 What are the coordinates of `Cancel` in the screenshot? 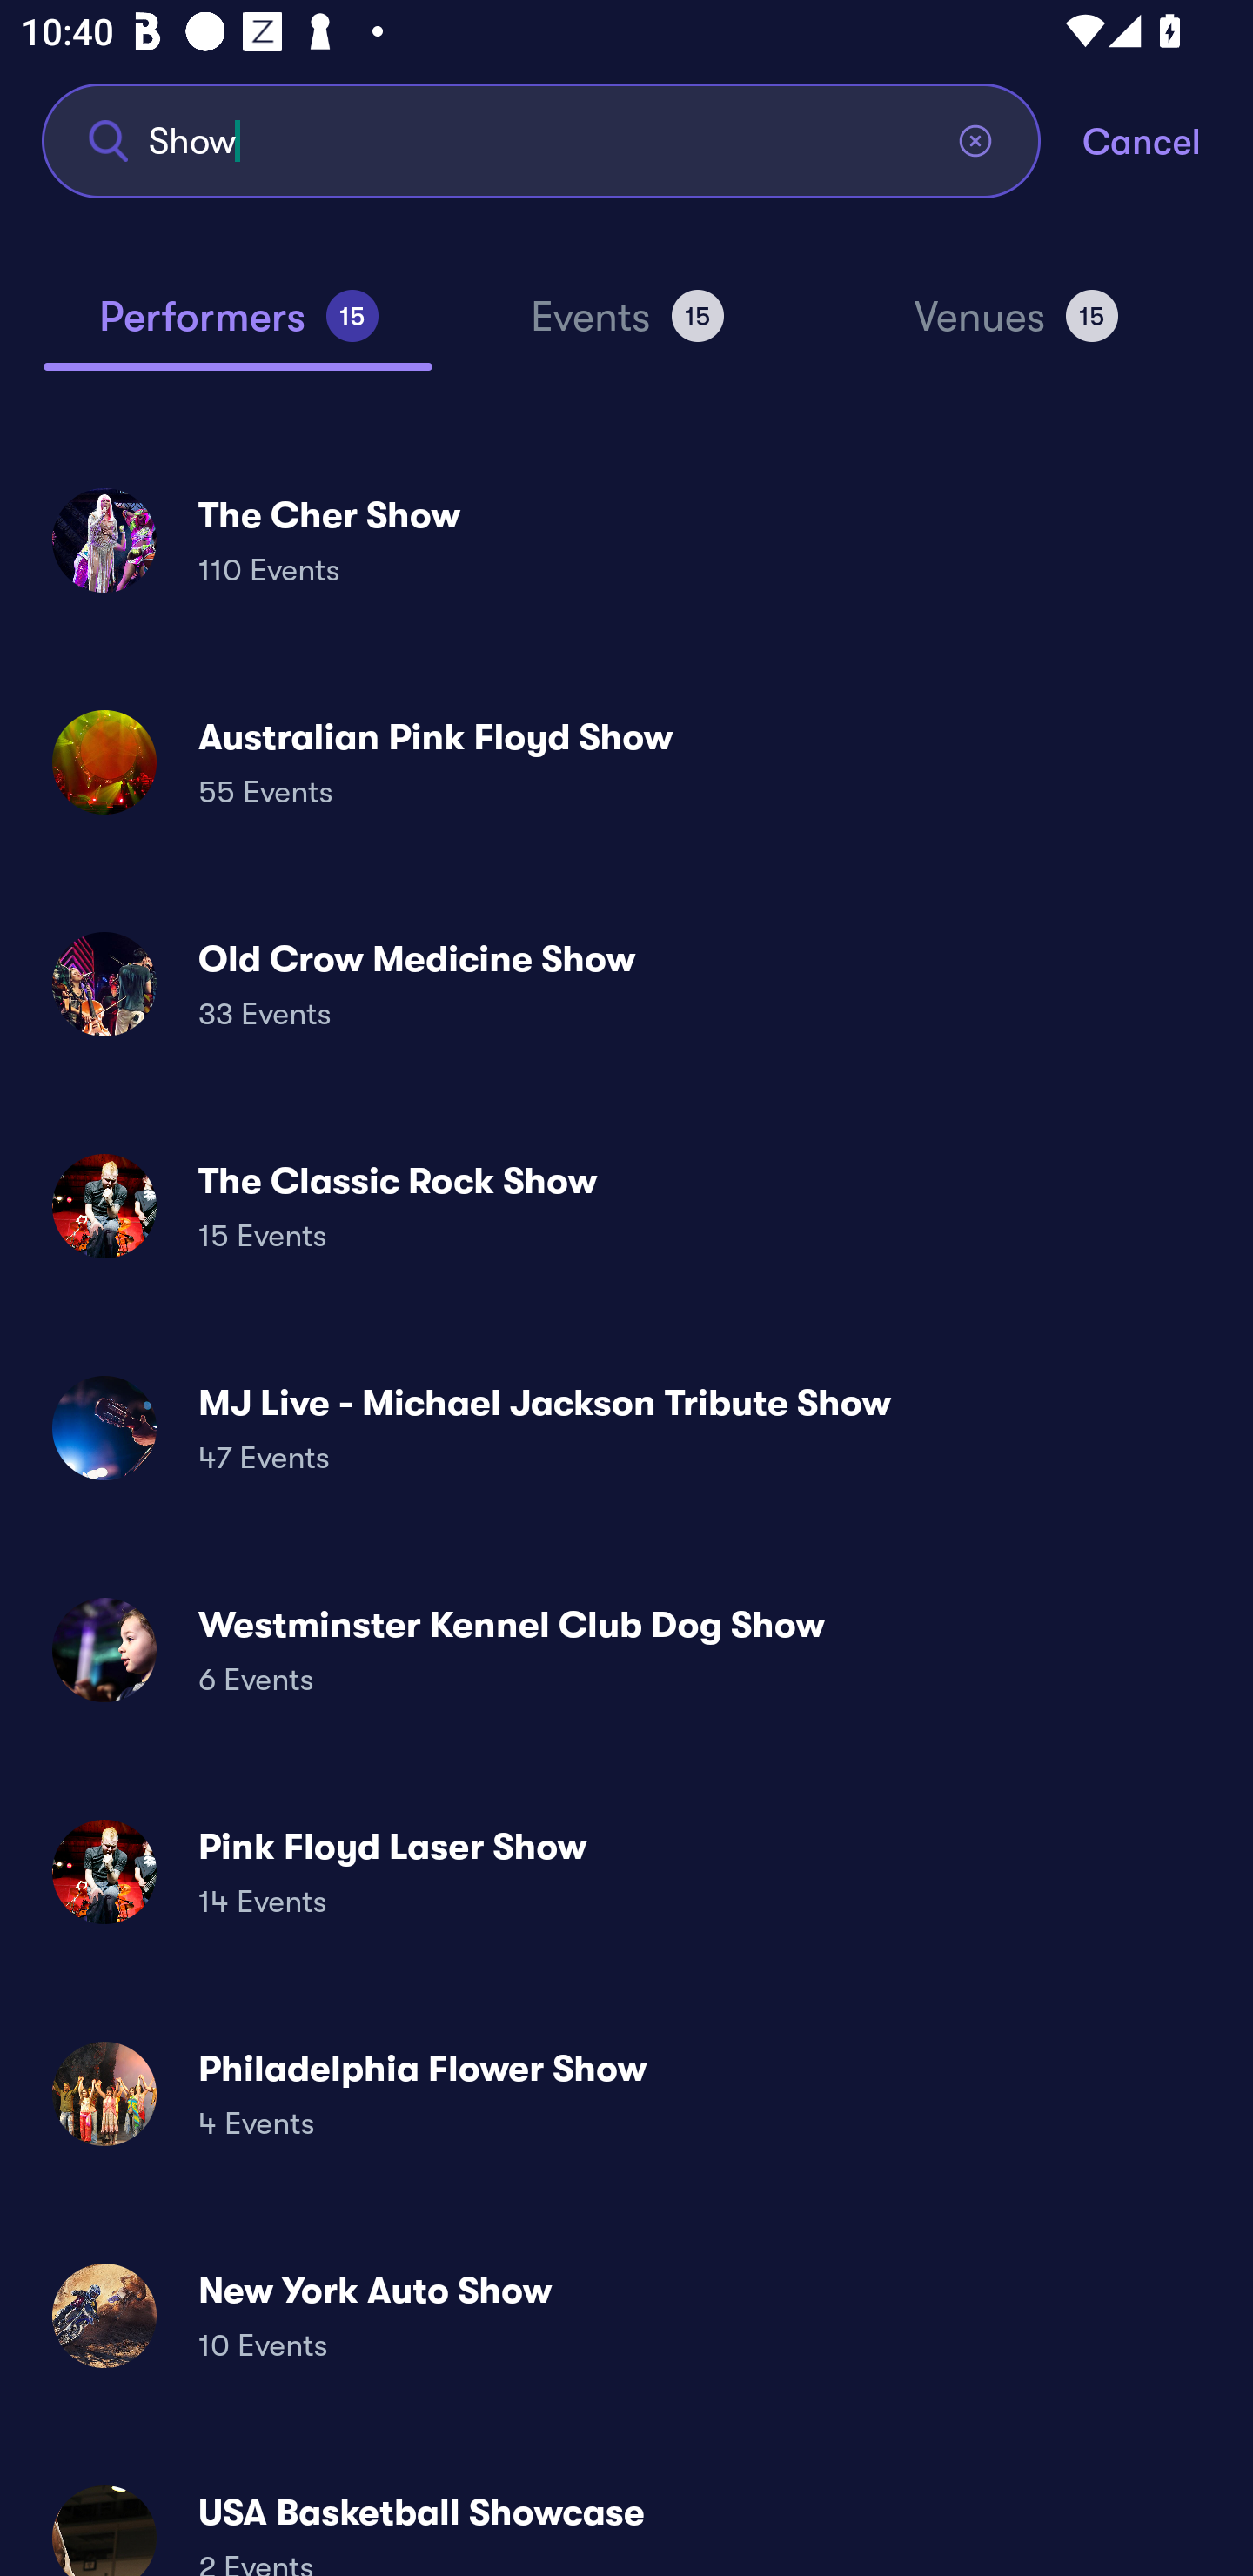 It's located at (1168, 139).